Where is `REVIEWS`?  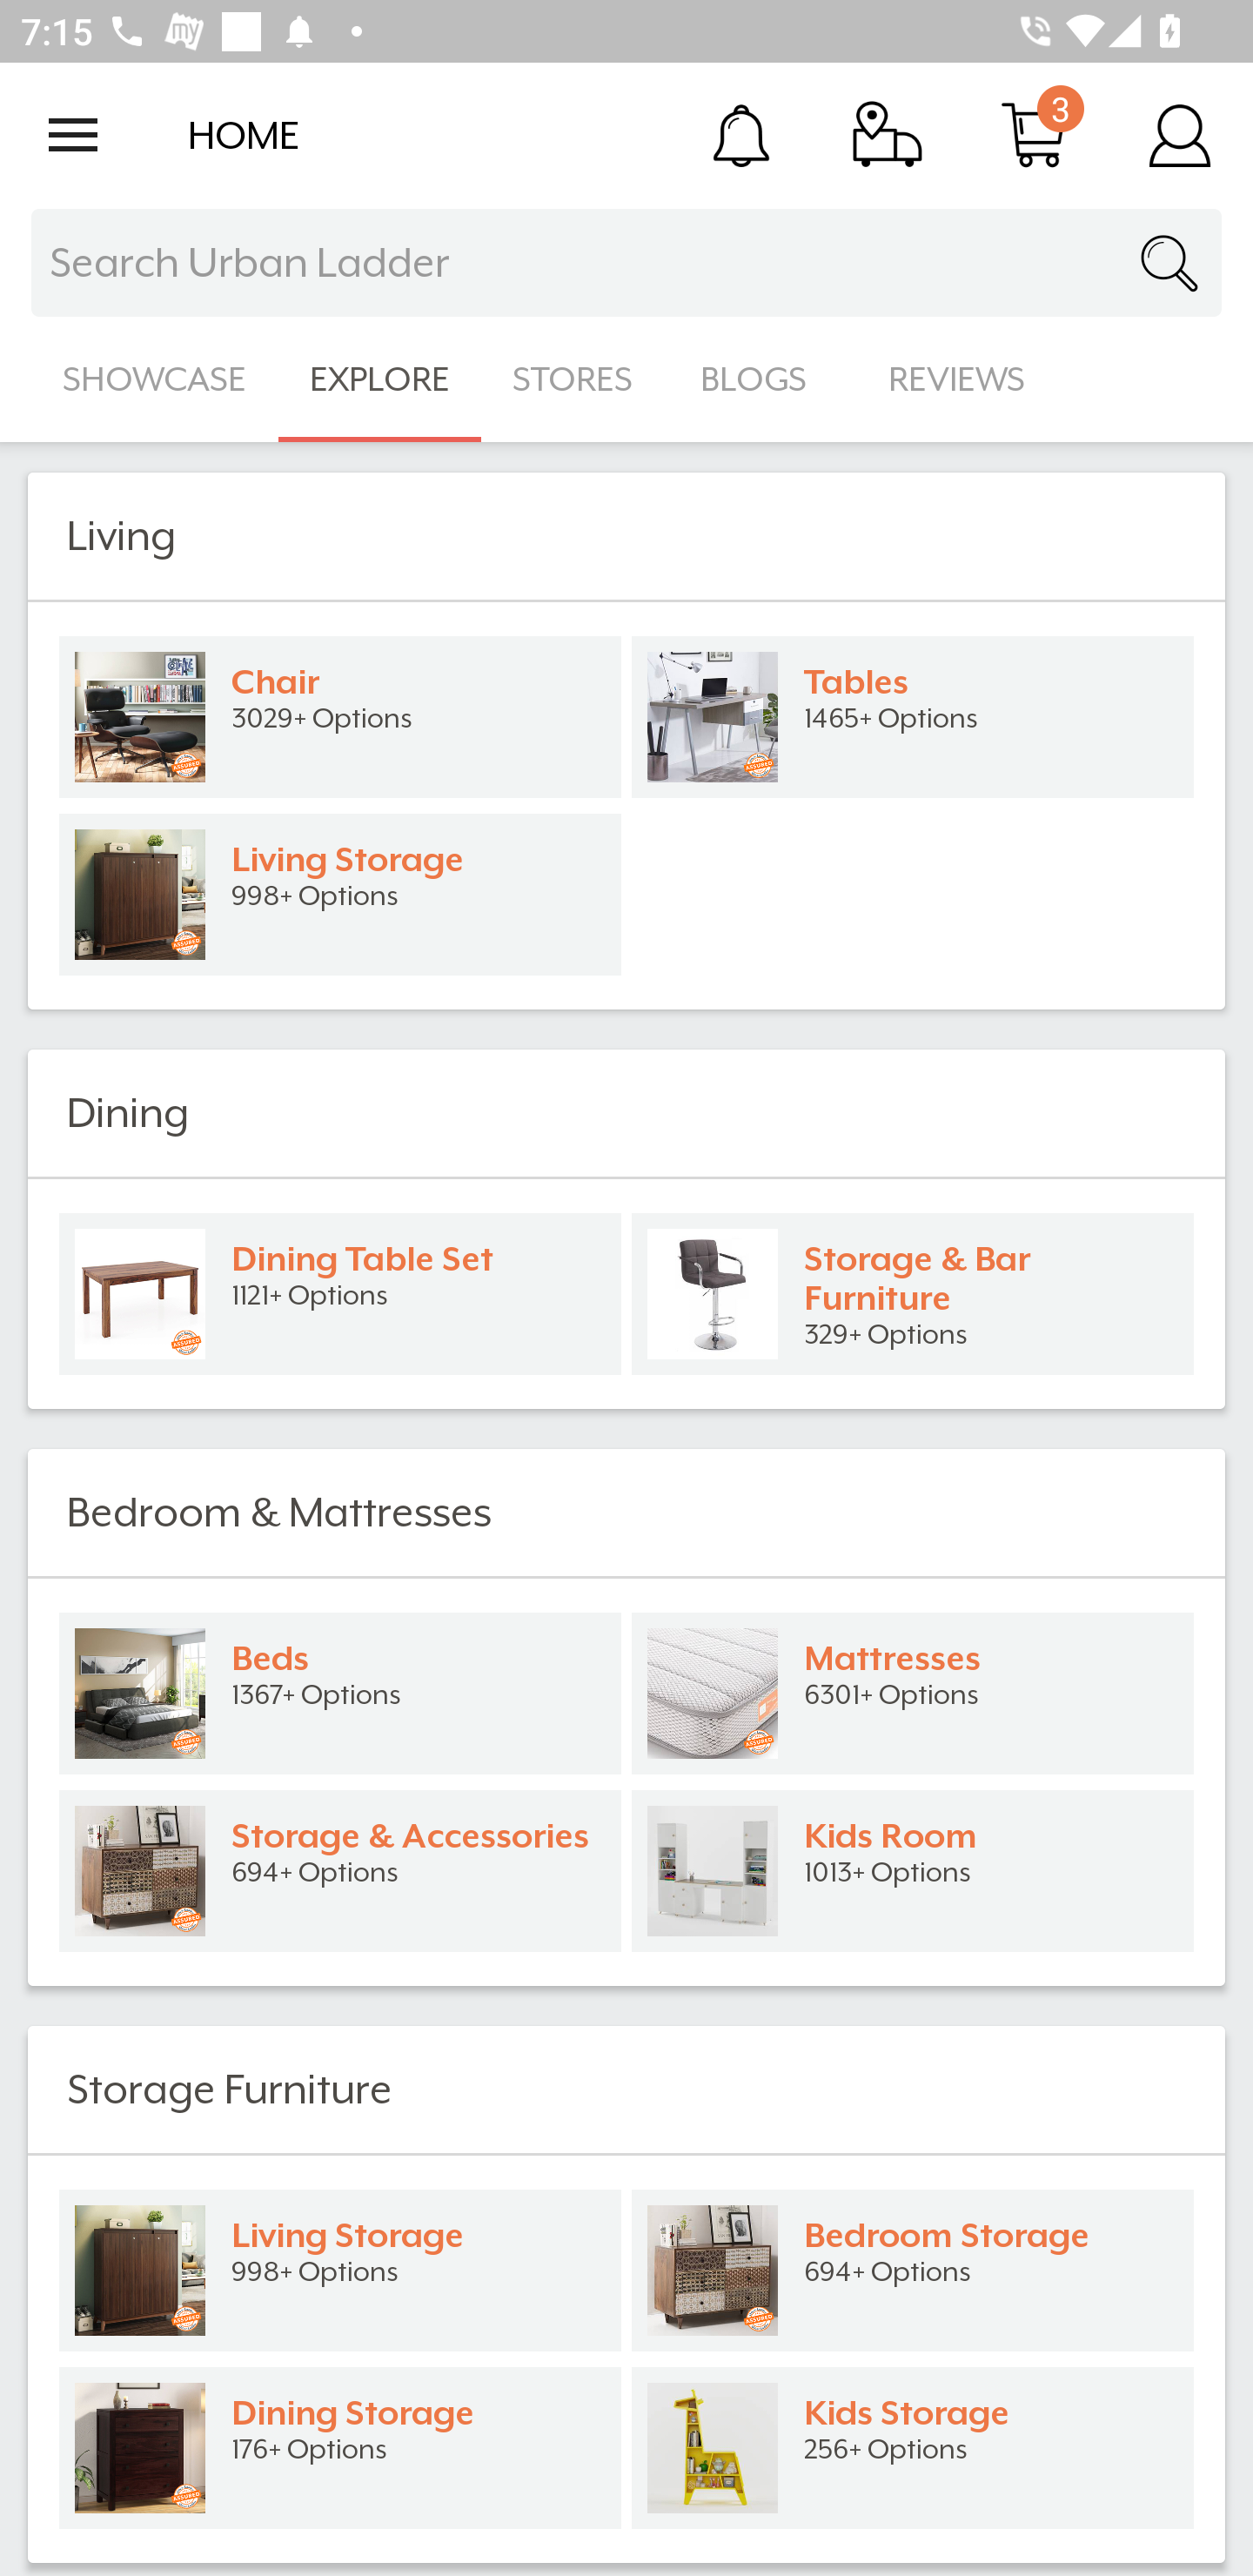
REVIEWS is located at coordinates (957, 379).